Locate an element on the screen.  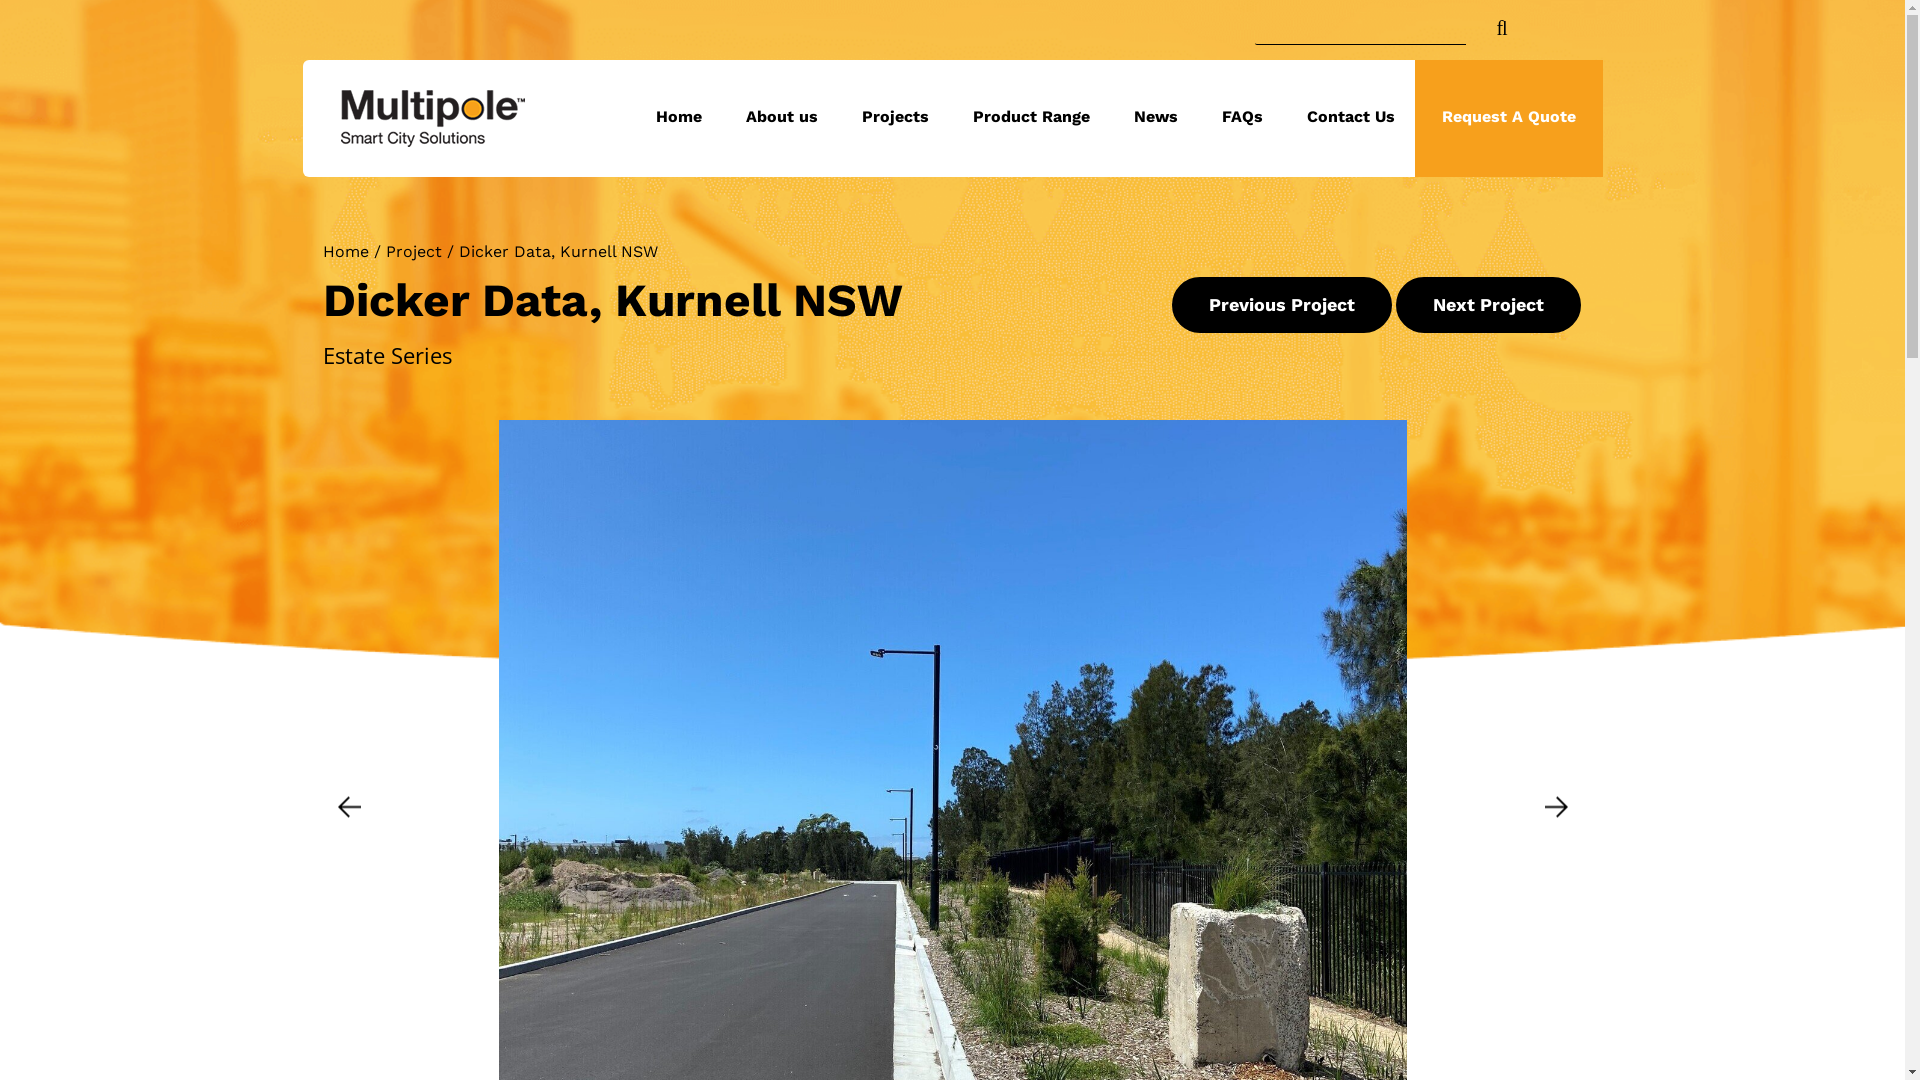
Home is located at coordinates (345, 252).